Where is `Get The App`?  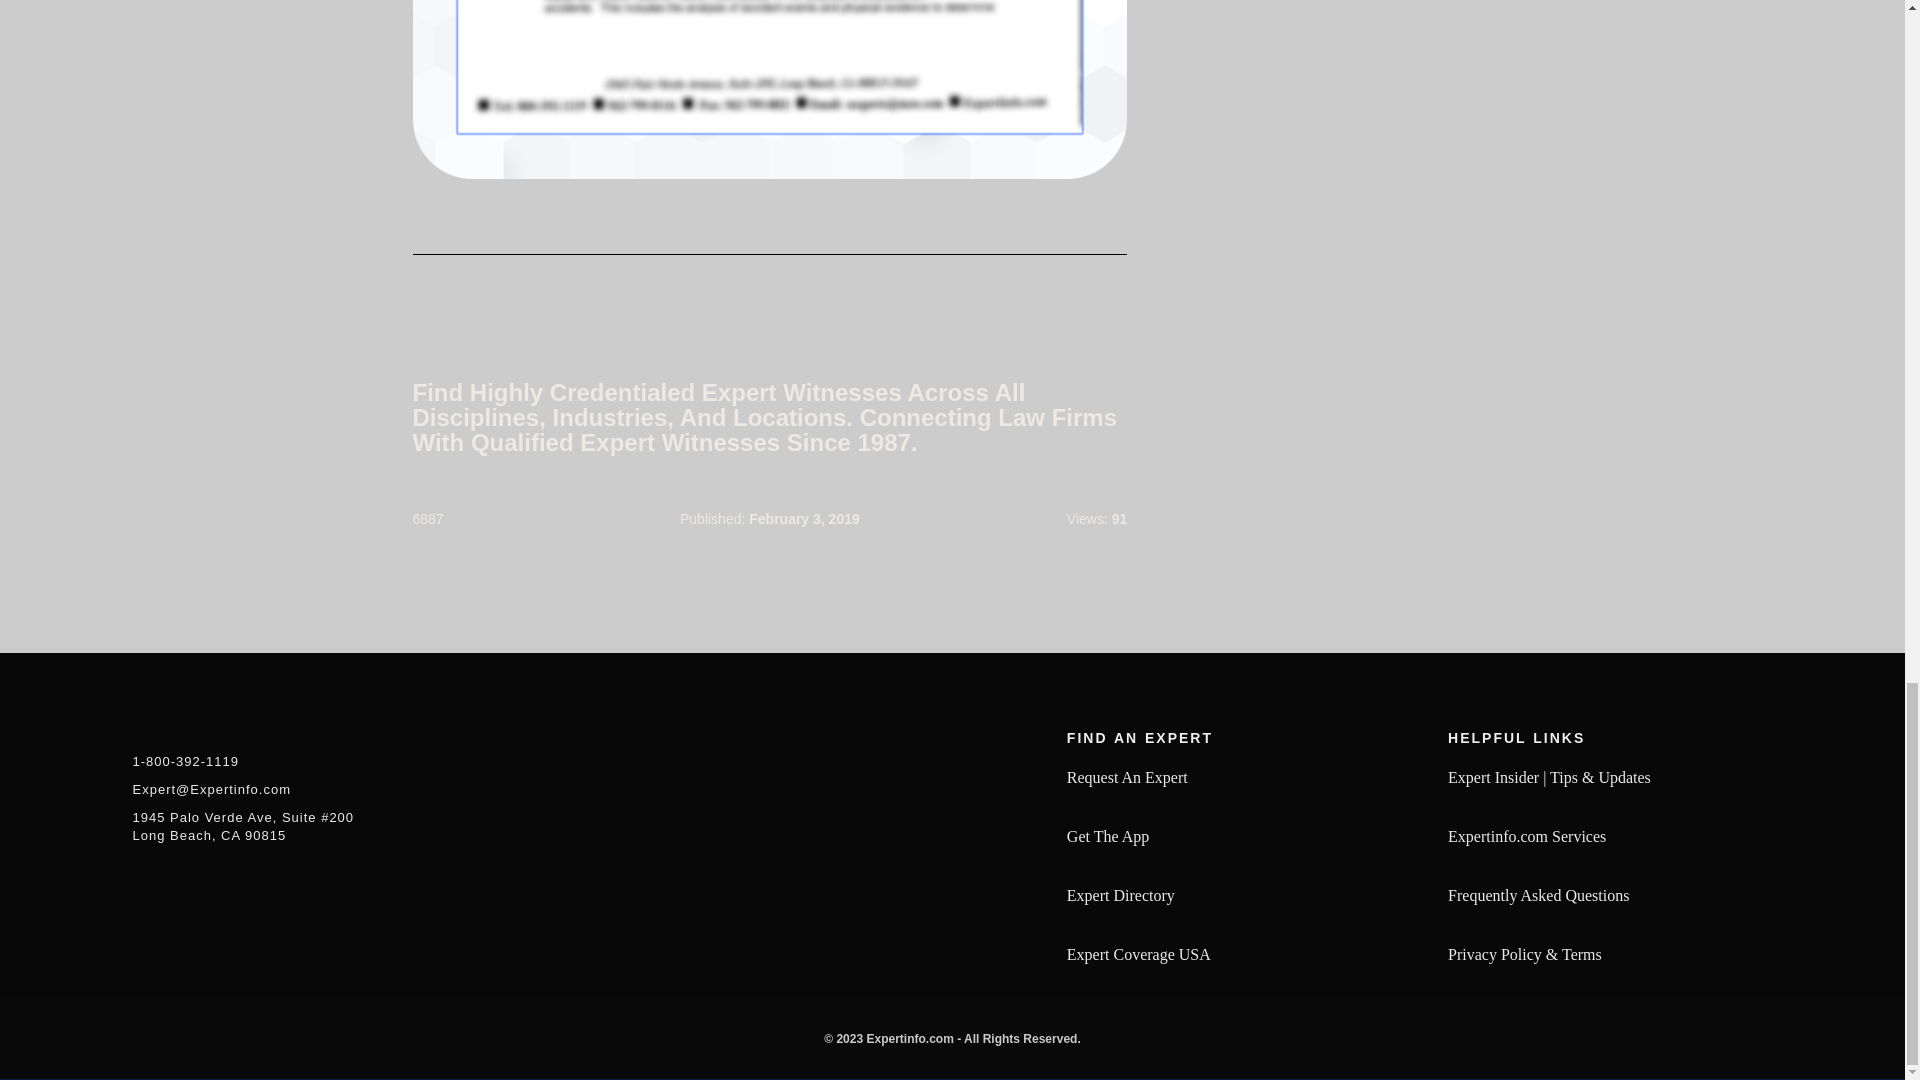
Get The App is located at coordinates (1108, 836).